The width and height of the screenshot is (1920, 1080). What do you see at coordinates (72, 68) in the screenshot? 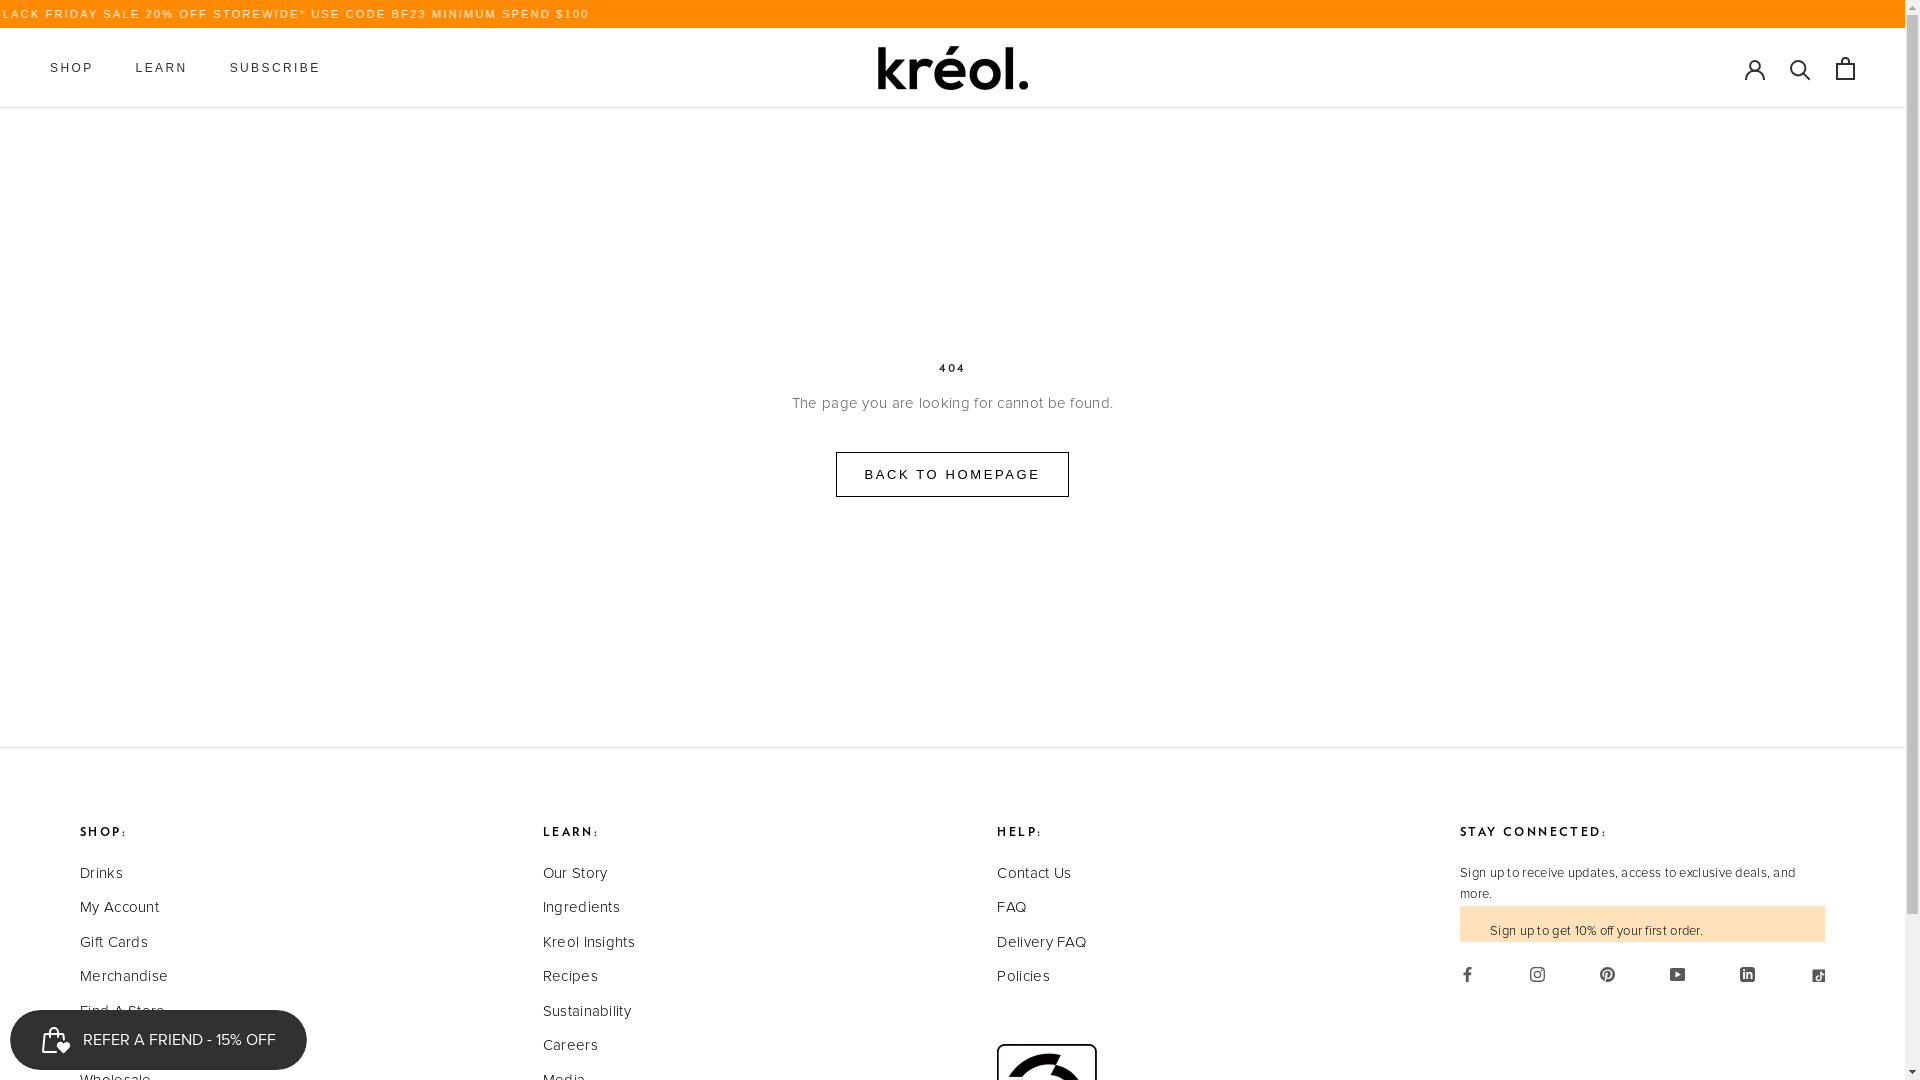
I see `SHOP
SHOP` at bounding box center [72, 68].